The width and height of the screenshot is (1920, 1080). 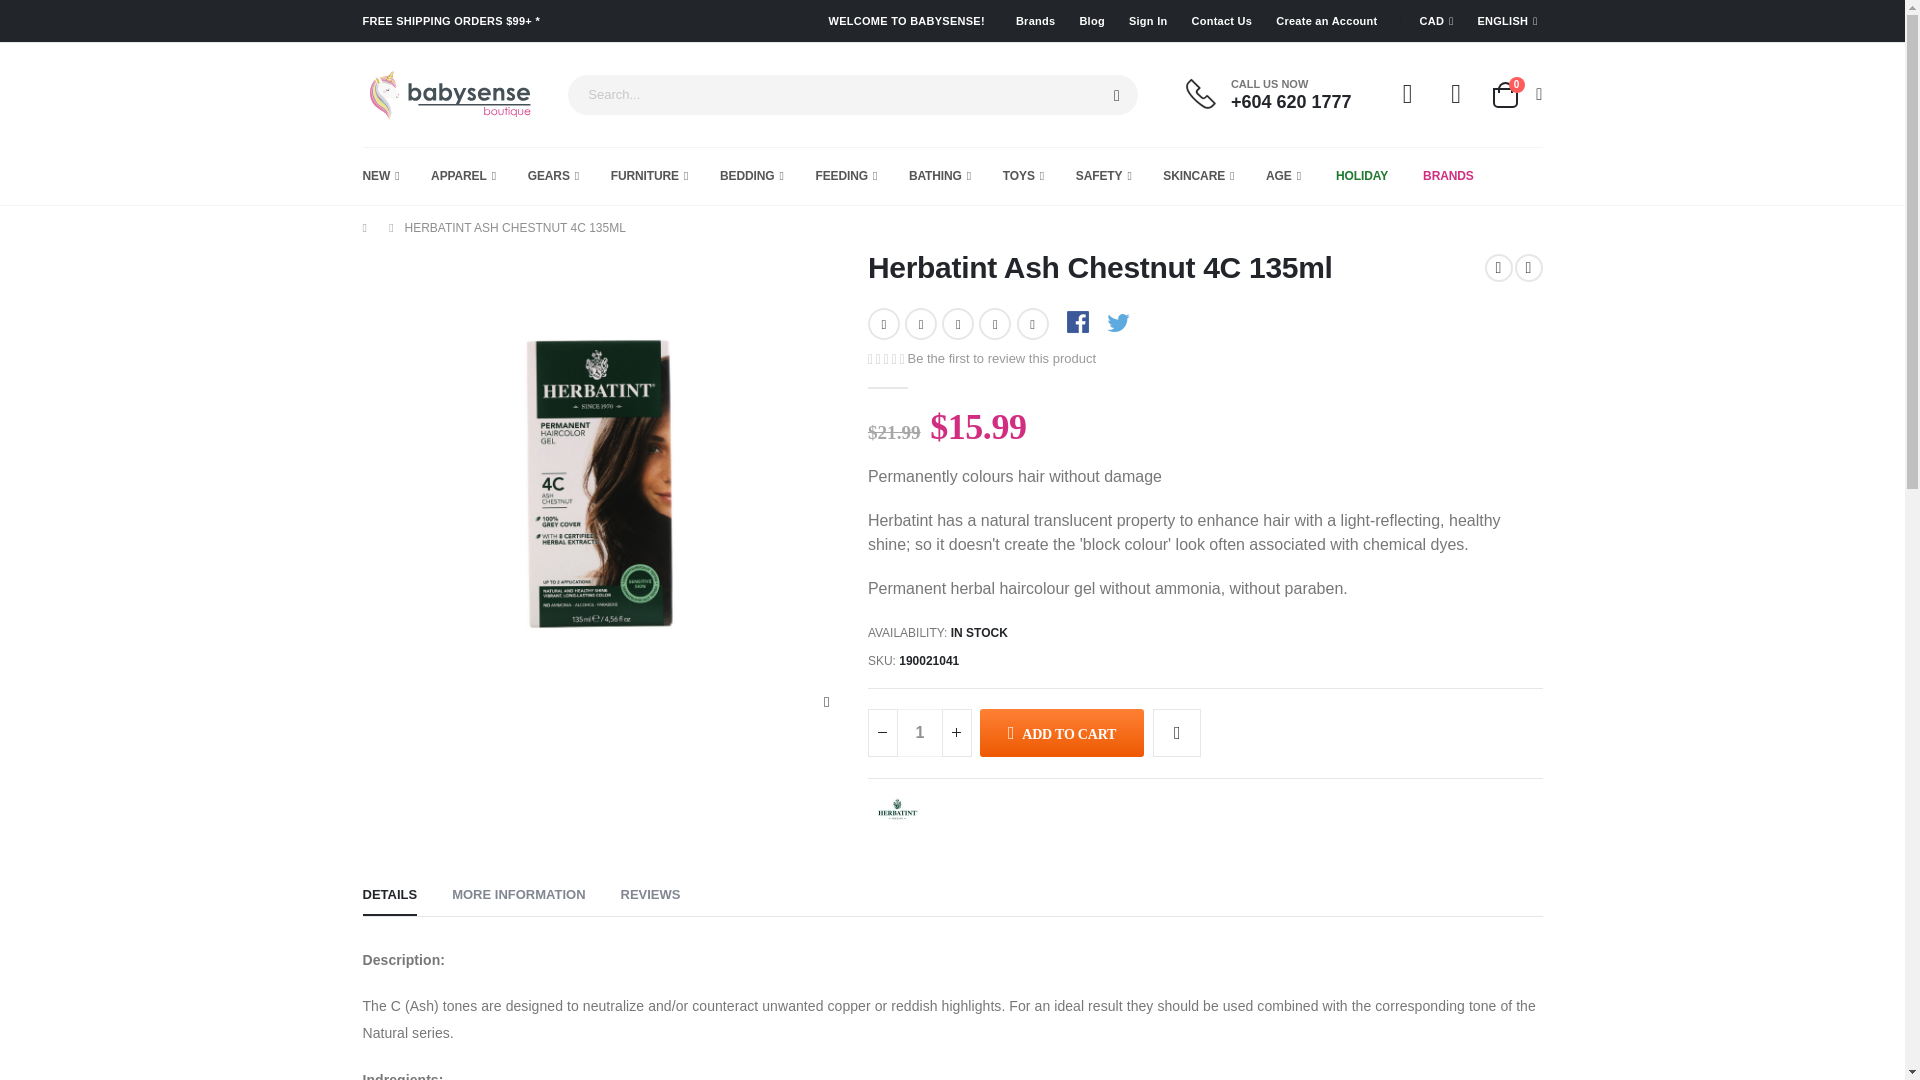 I want to click on 1, so click(x=920, y=732).